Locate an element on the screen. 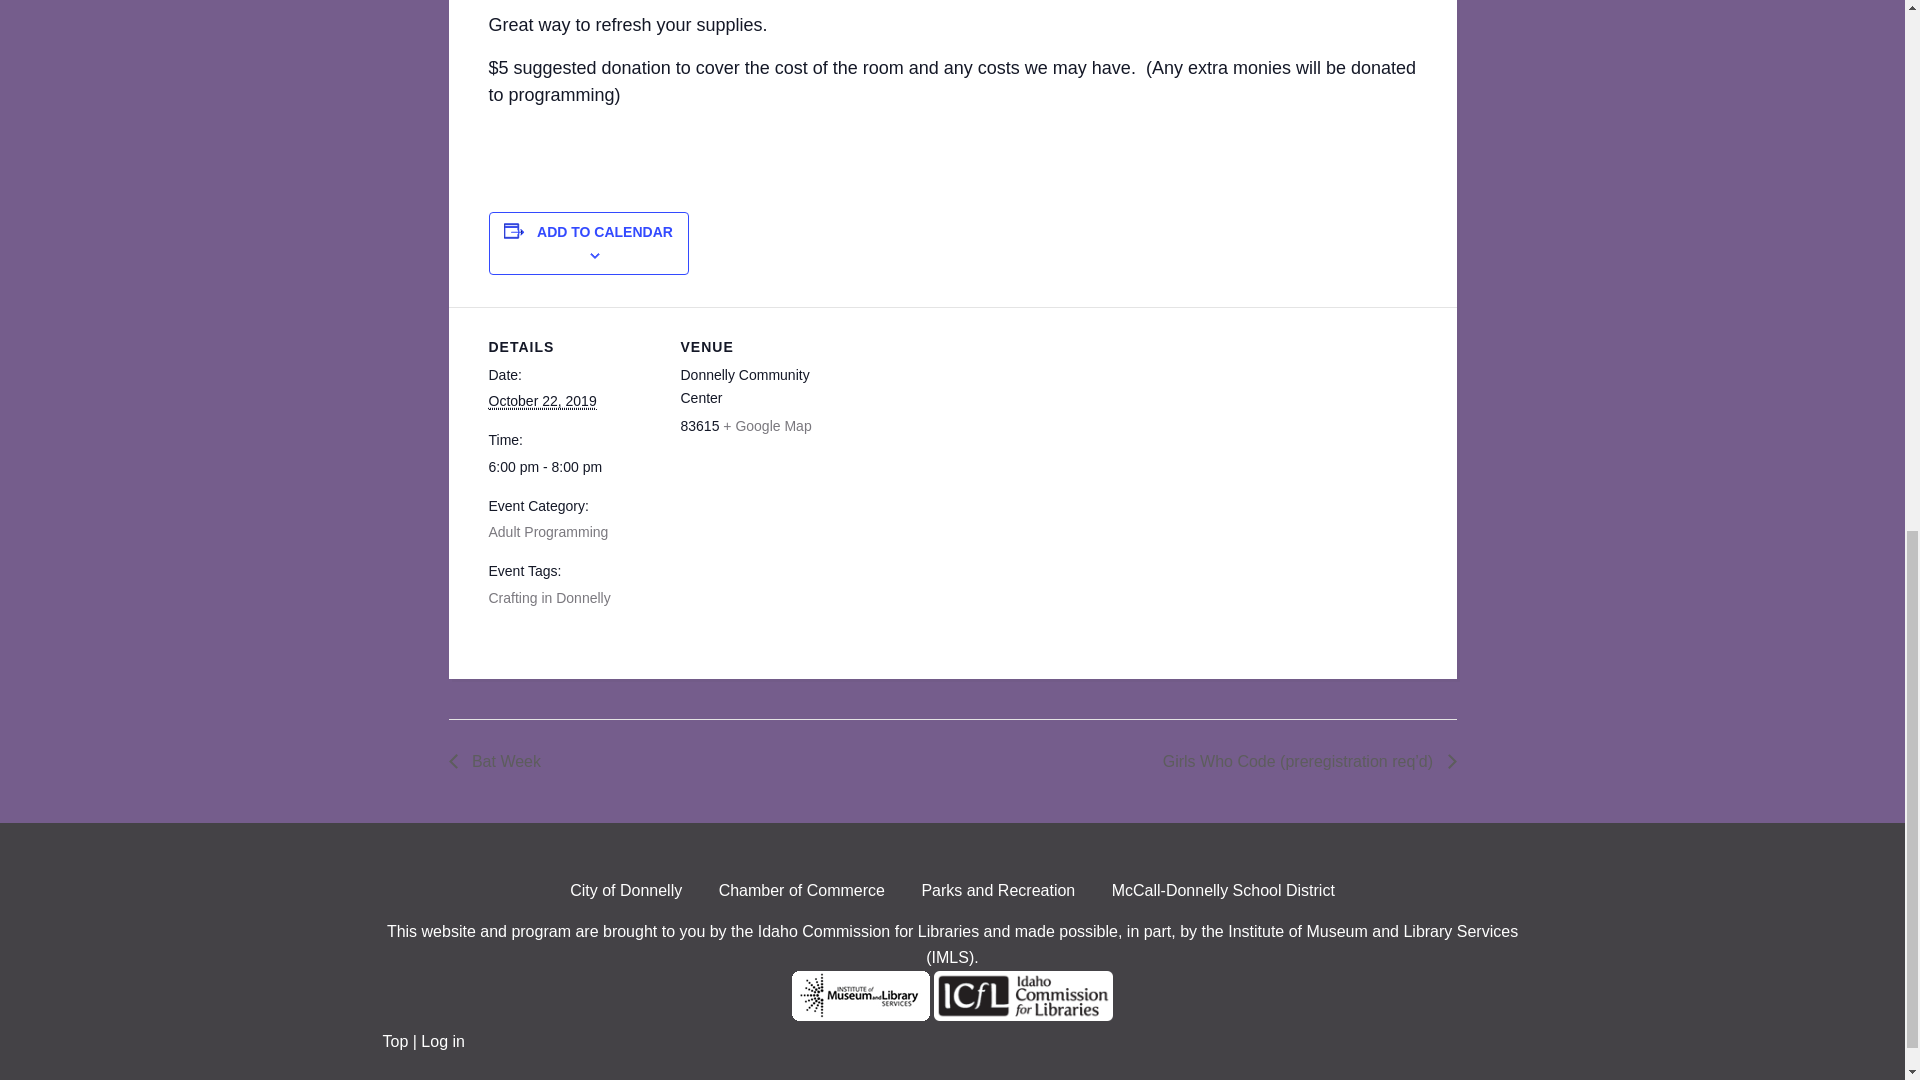  Crafting in Donnelly is located at coordinates (548, 597).